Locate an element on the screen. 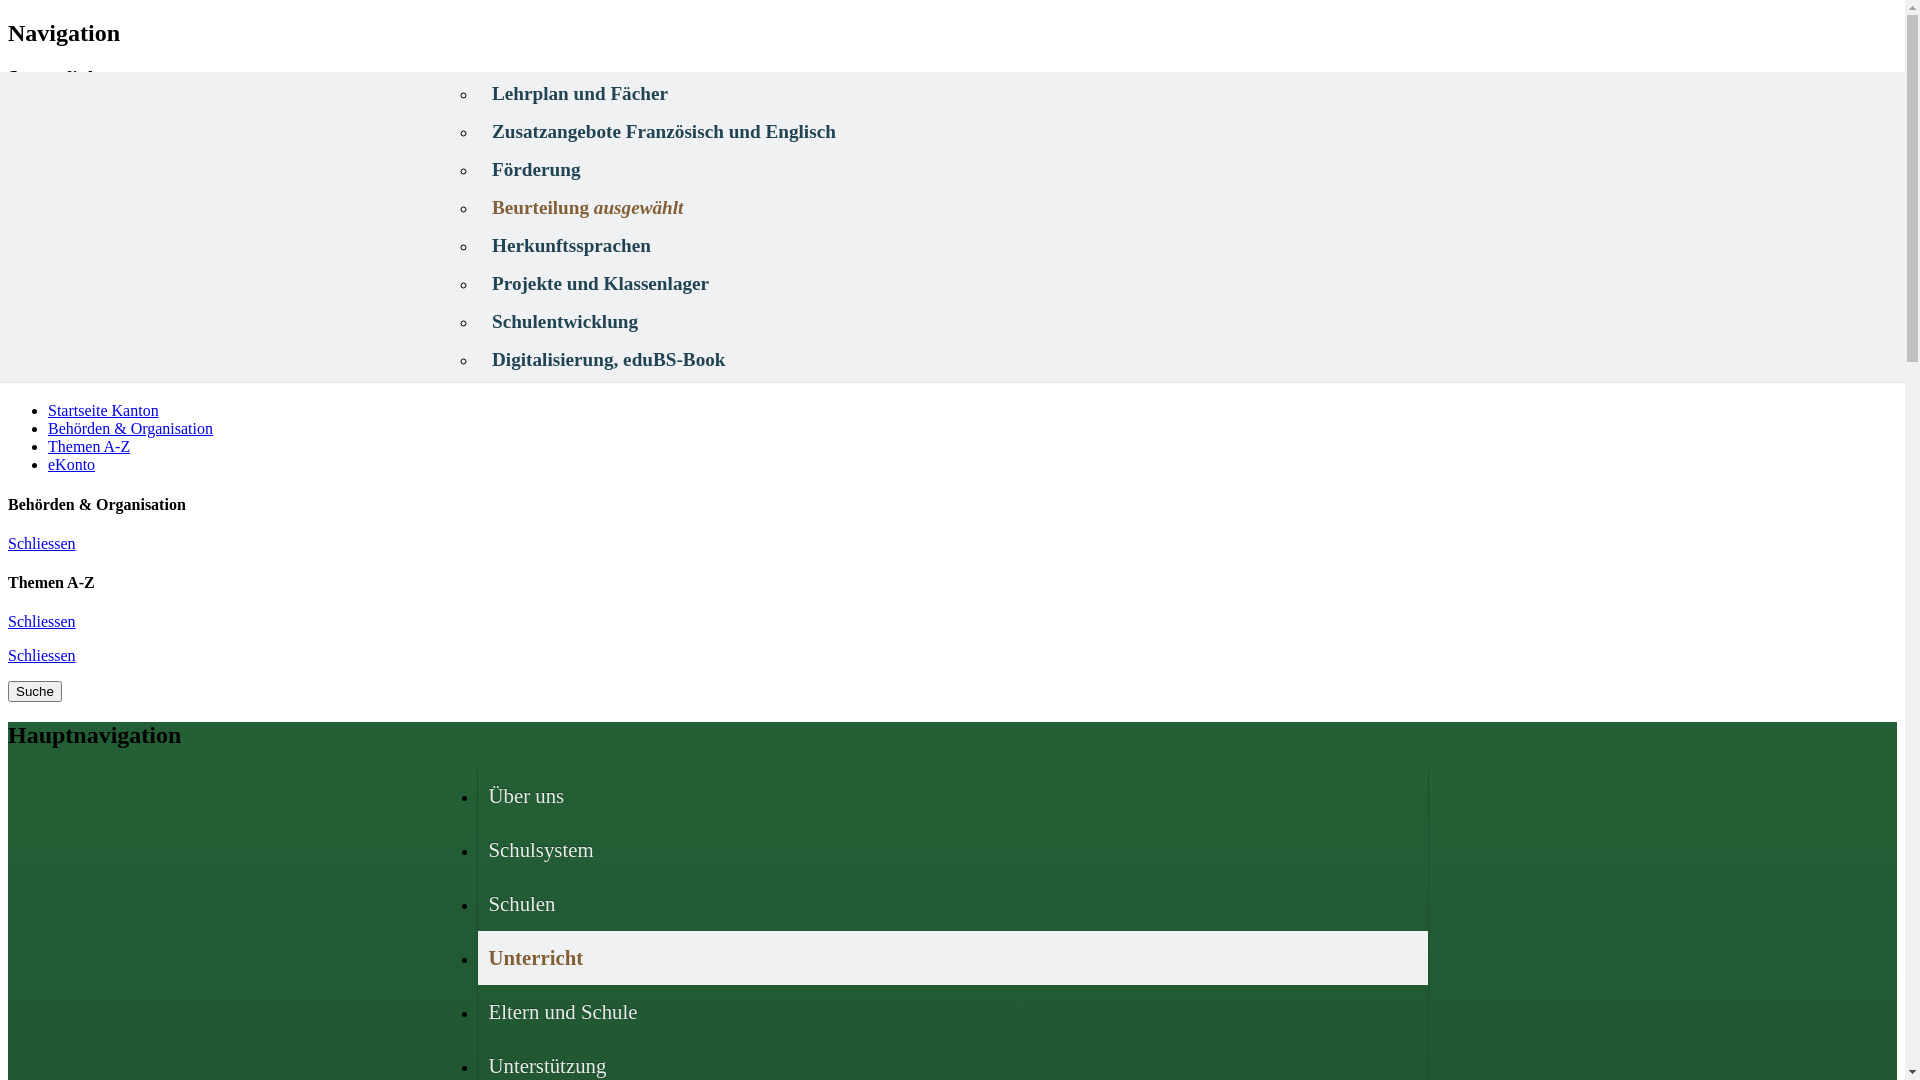 The image size is (1920, 1080). Herkunftssprachen is located at coordinates (950, 246).